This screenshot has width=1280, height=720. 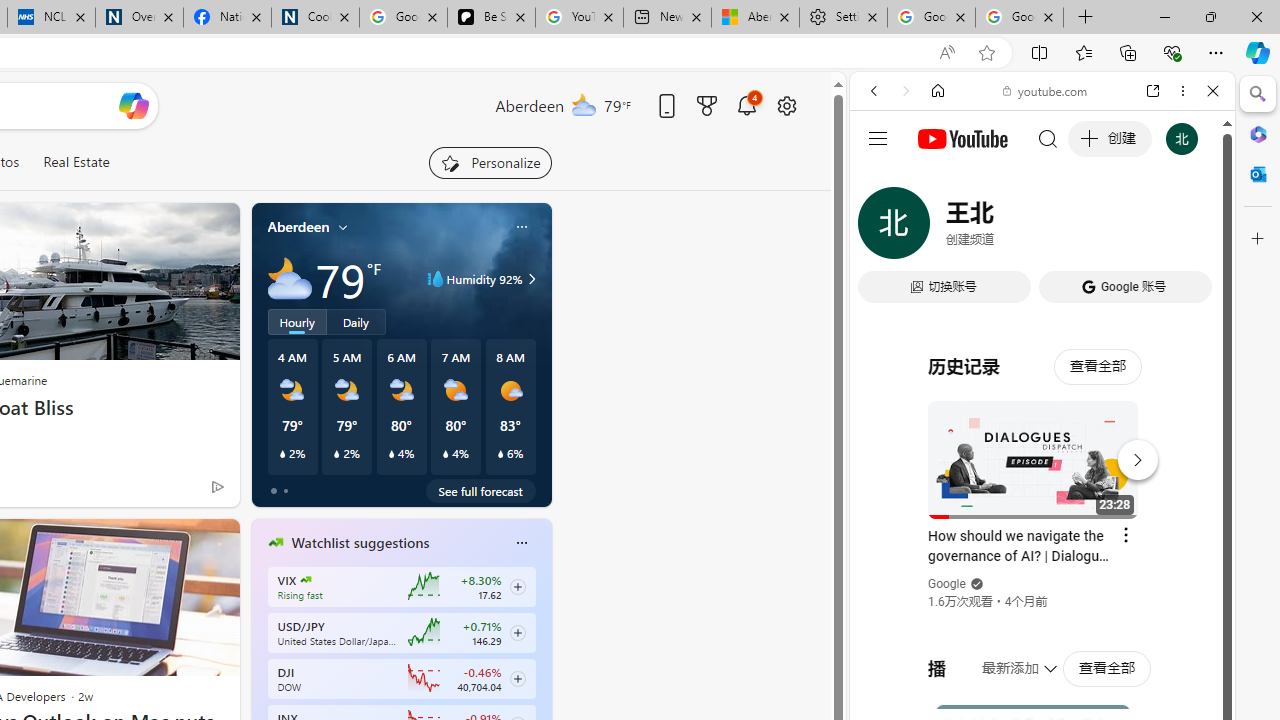 I want to click on Google, so click(x=948, y=584).